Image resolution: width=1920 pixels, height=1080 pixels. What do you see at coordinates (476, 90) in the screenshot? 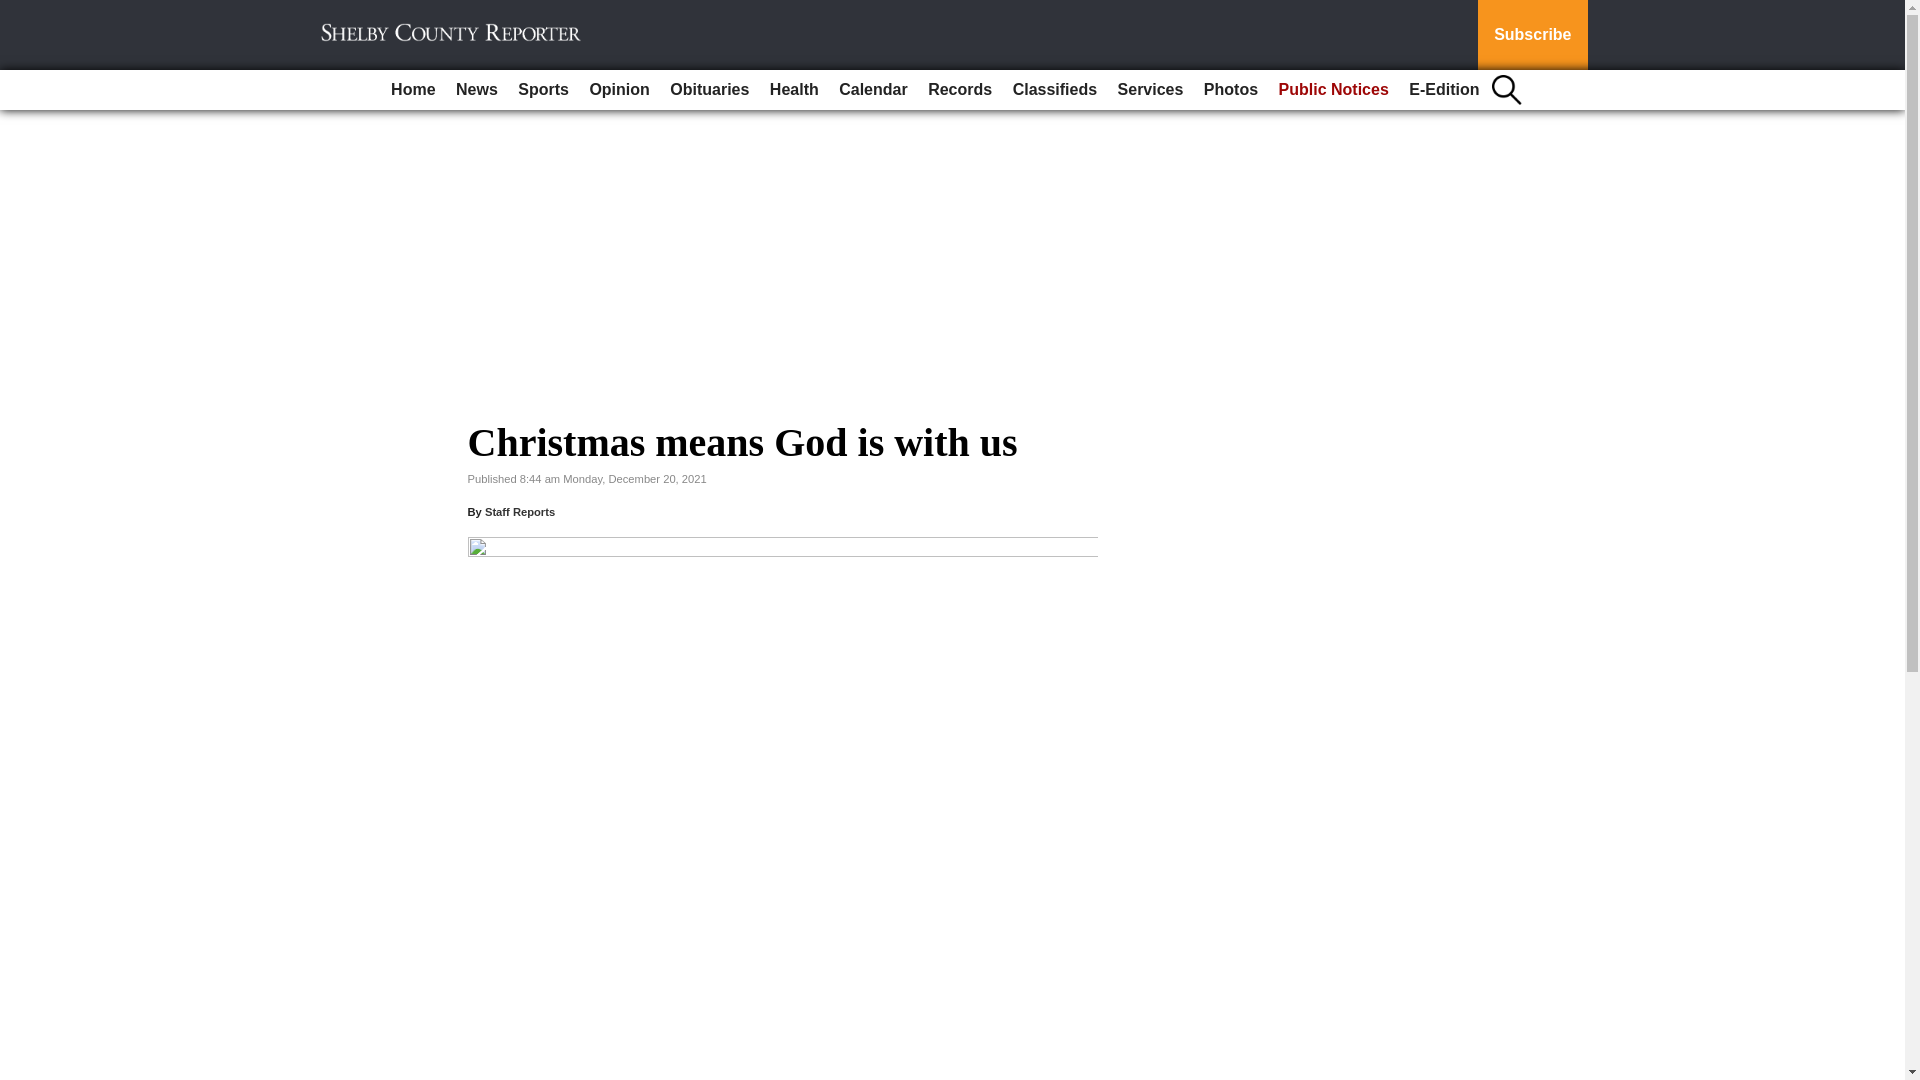
I see `News` at bounding box center [476, 90].